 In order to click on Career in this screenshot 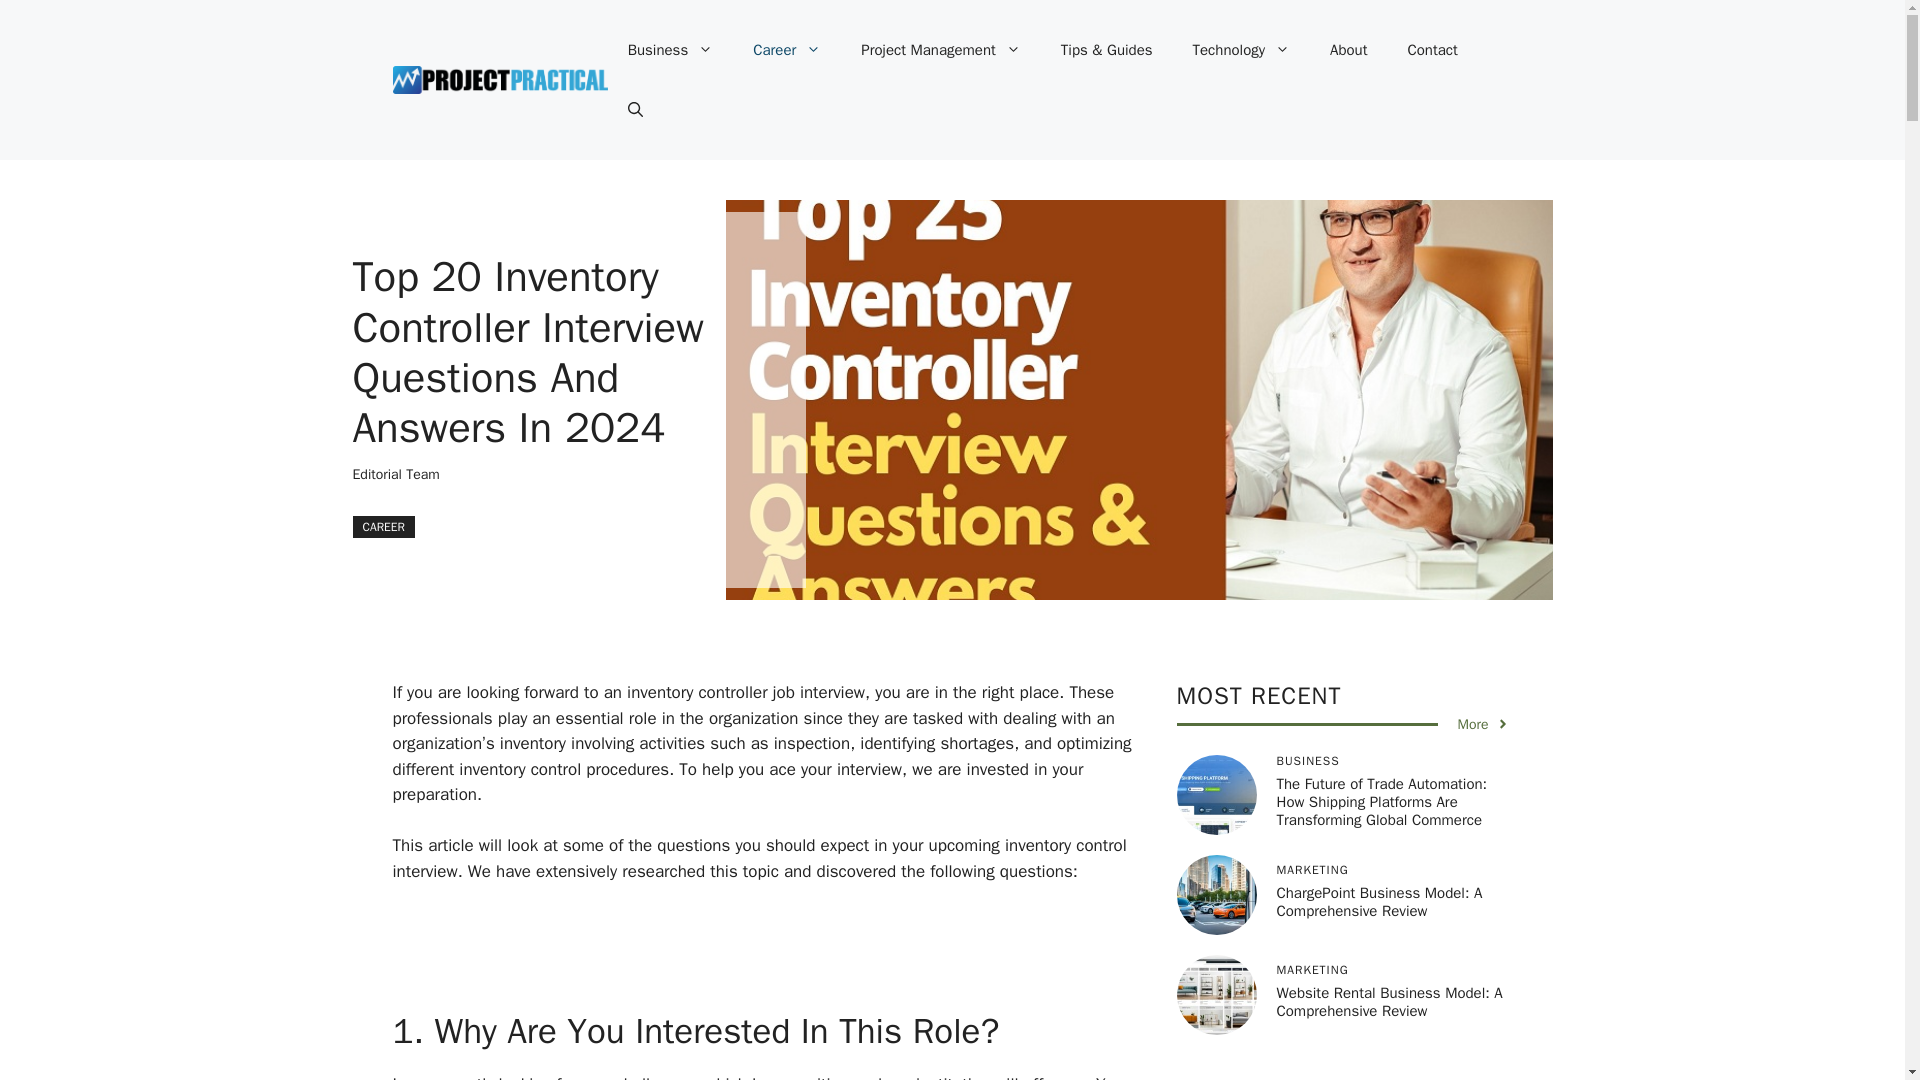, I will do `click(786, 50)`.